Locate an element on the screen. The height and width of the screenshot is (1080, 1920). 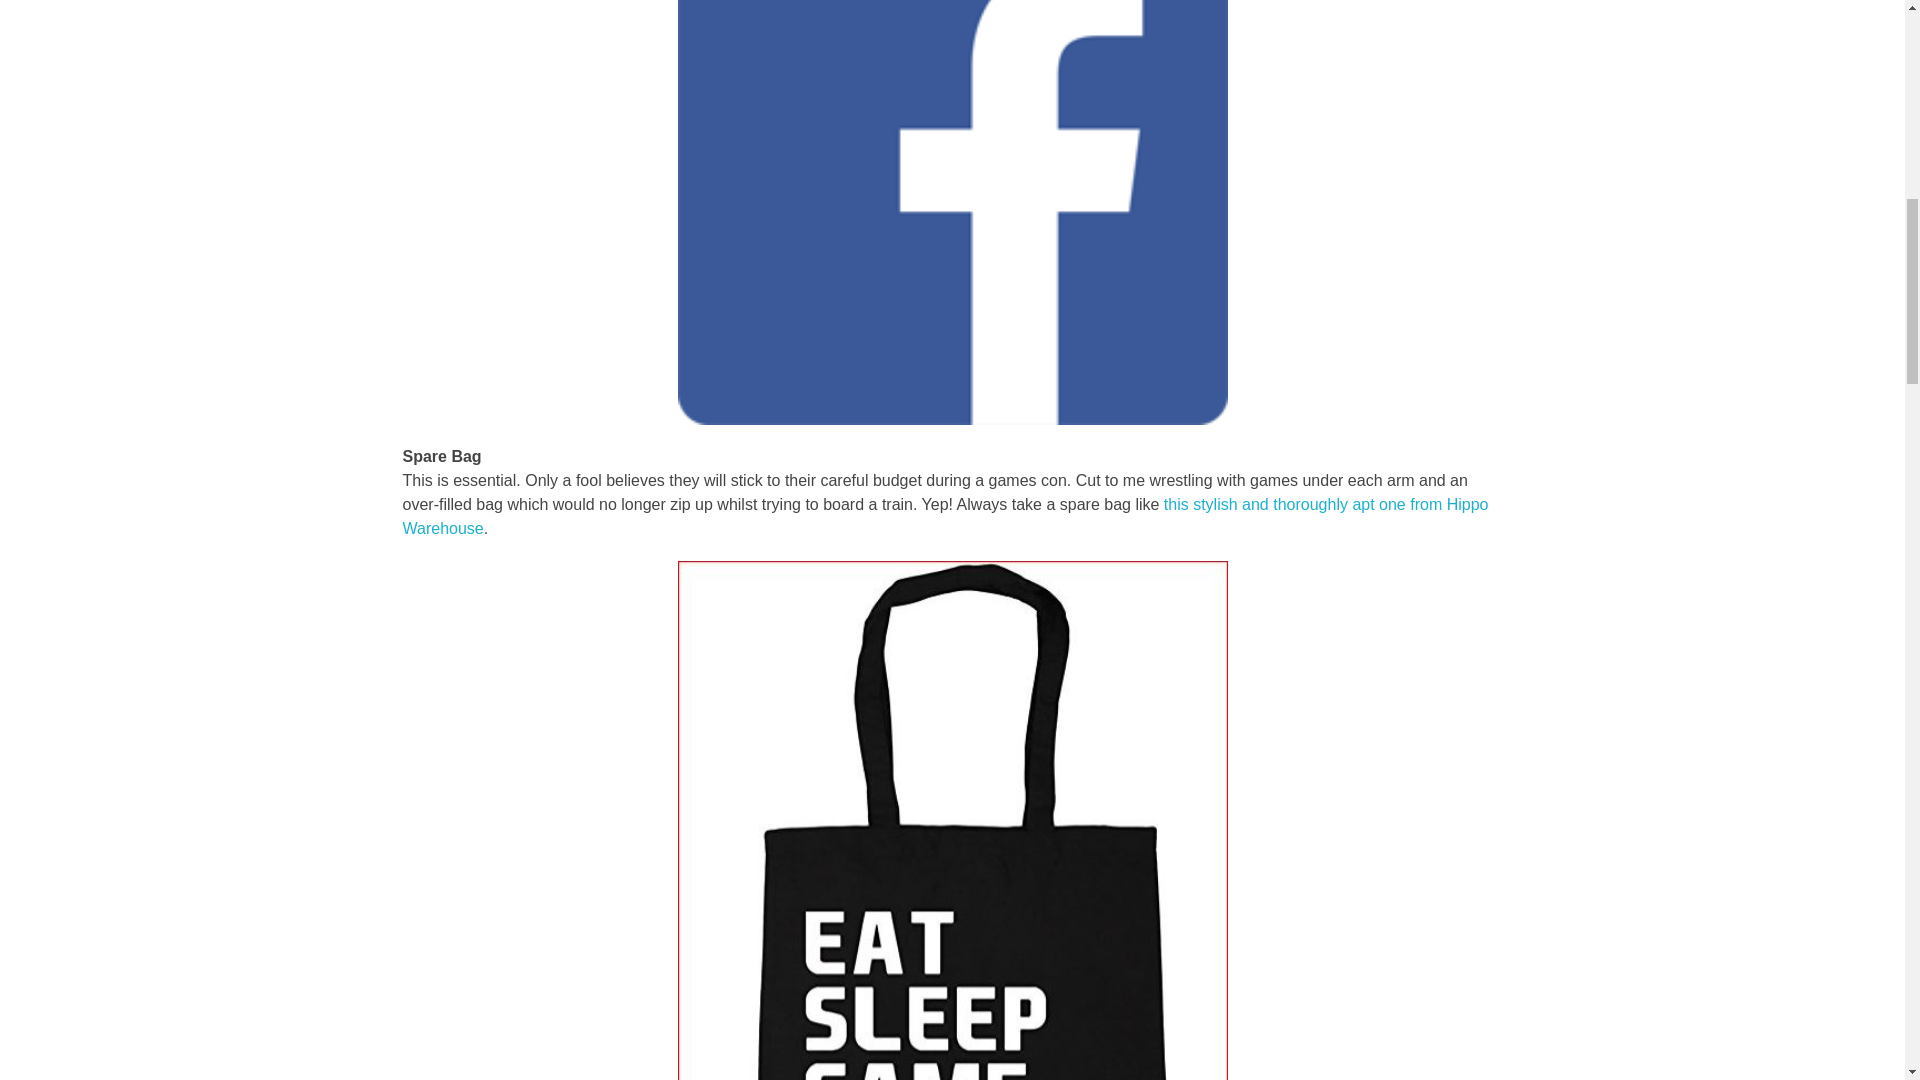
from  is located at coordinates (1427, 504).